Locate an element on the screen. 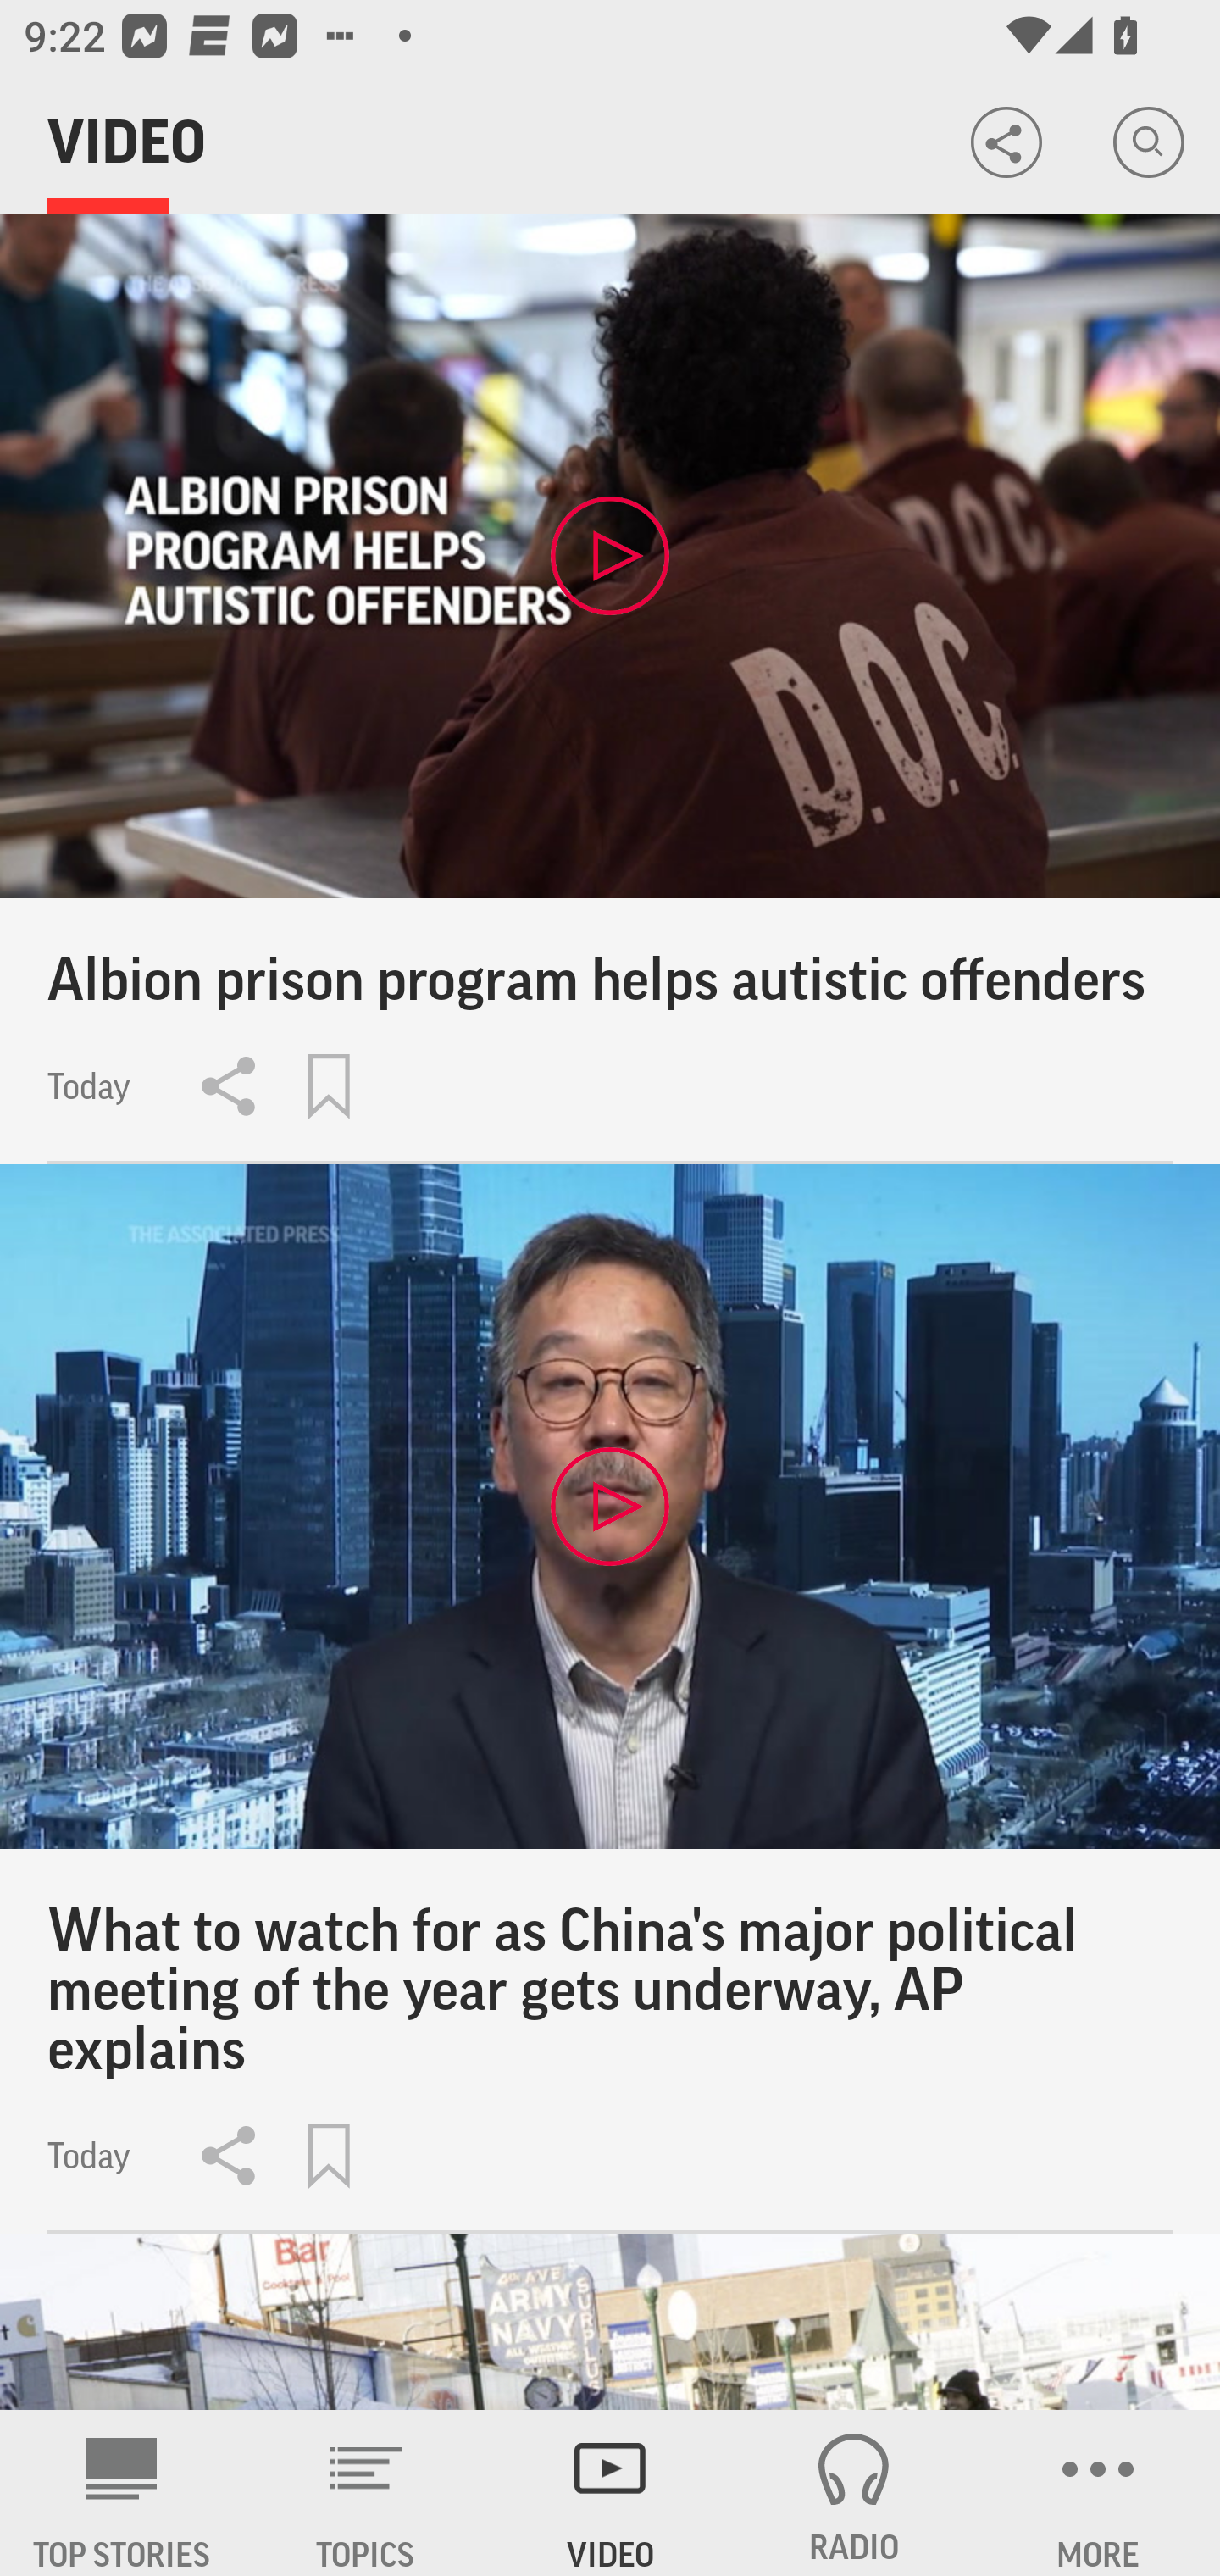 The image size is (1220, 2576). RADIO is located at coordinates (854, 2493).